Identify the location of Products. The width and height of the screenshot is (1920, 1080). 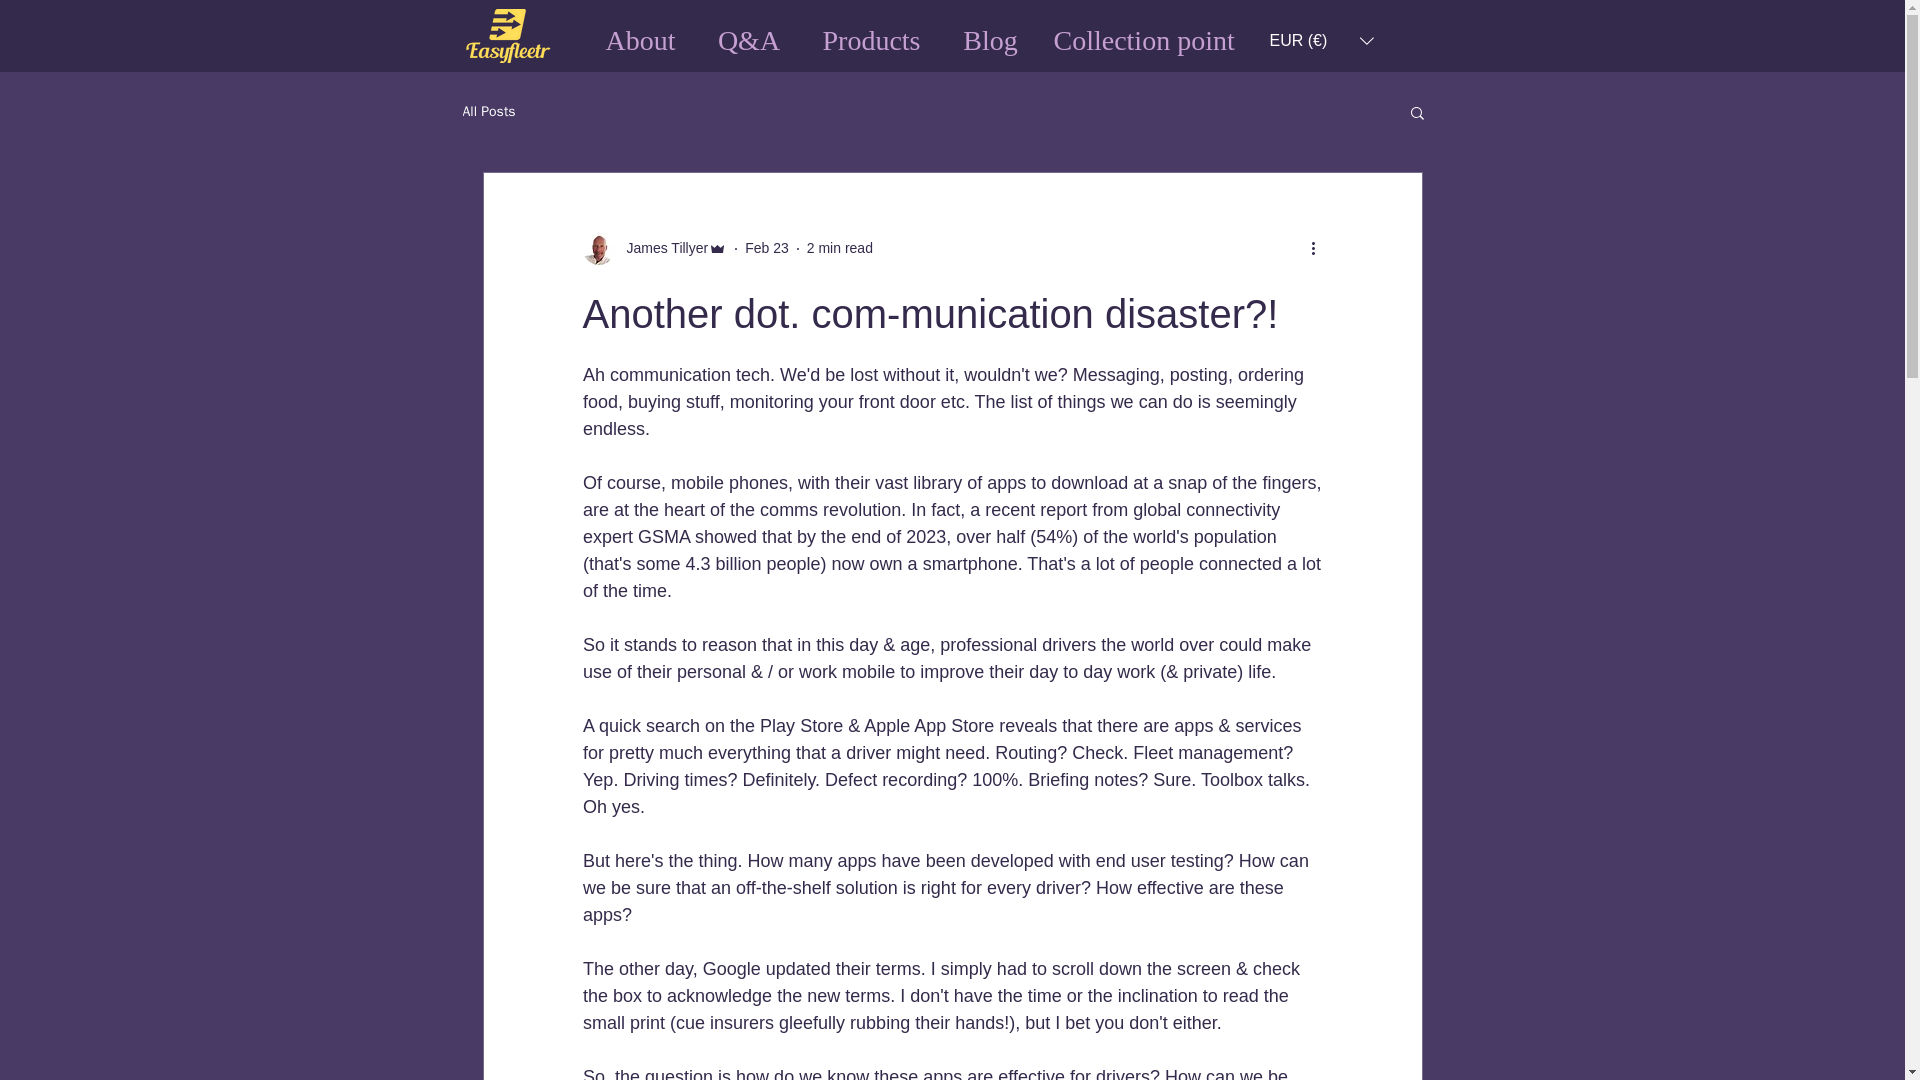
(871, 41).